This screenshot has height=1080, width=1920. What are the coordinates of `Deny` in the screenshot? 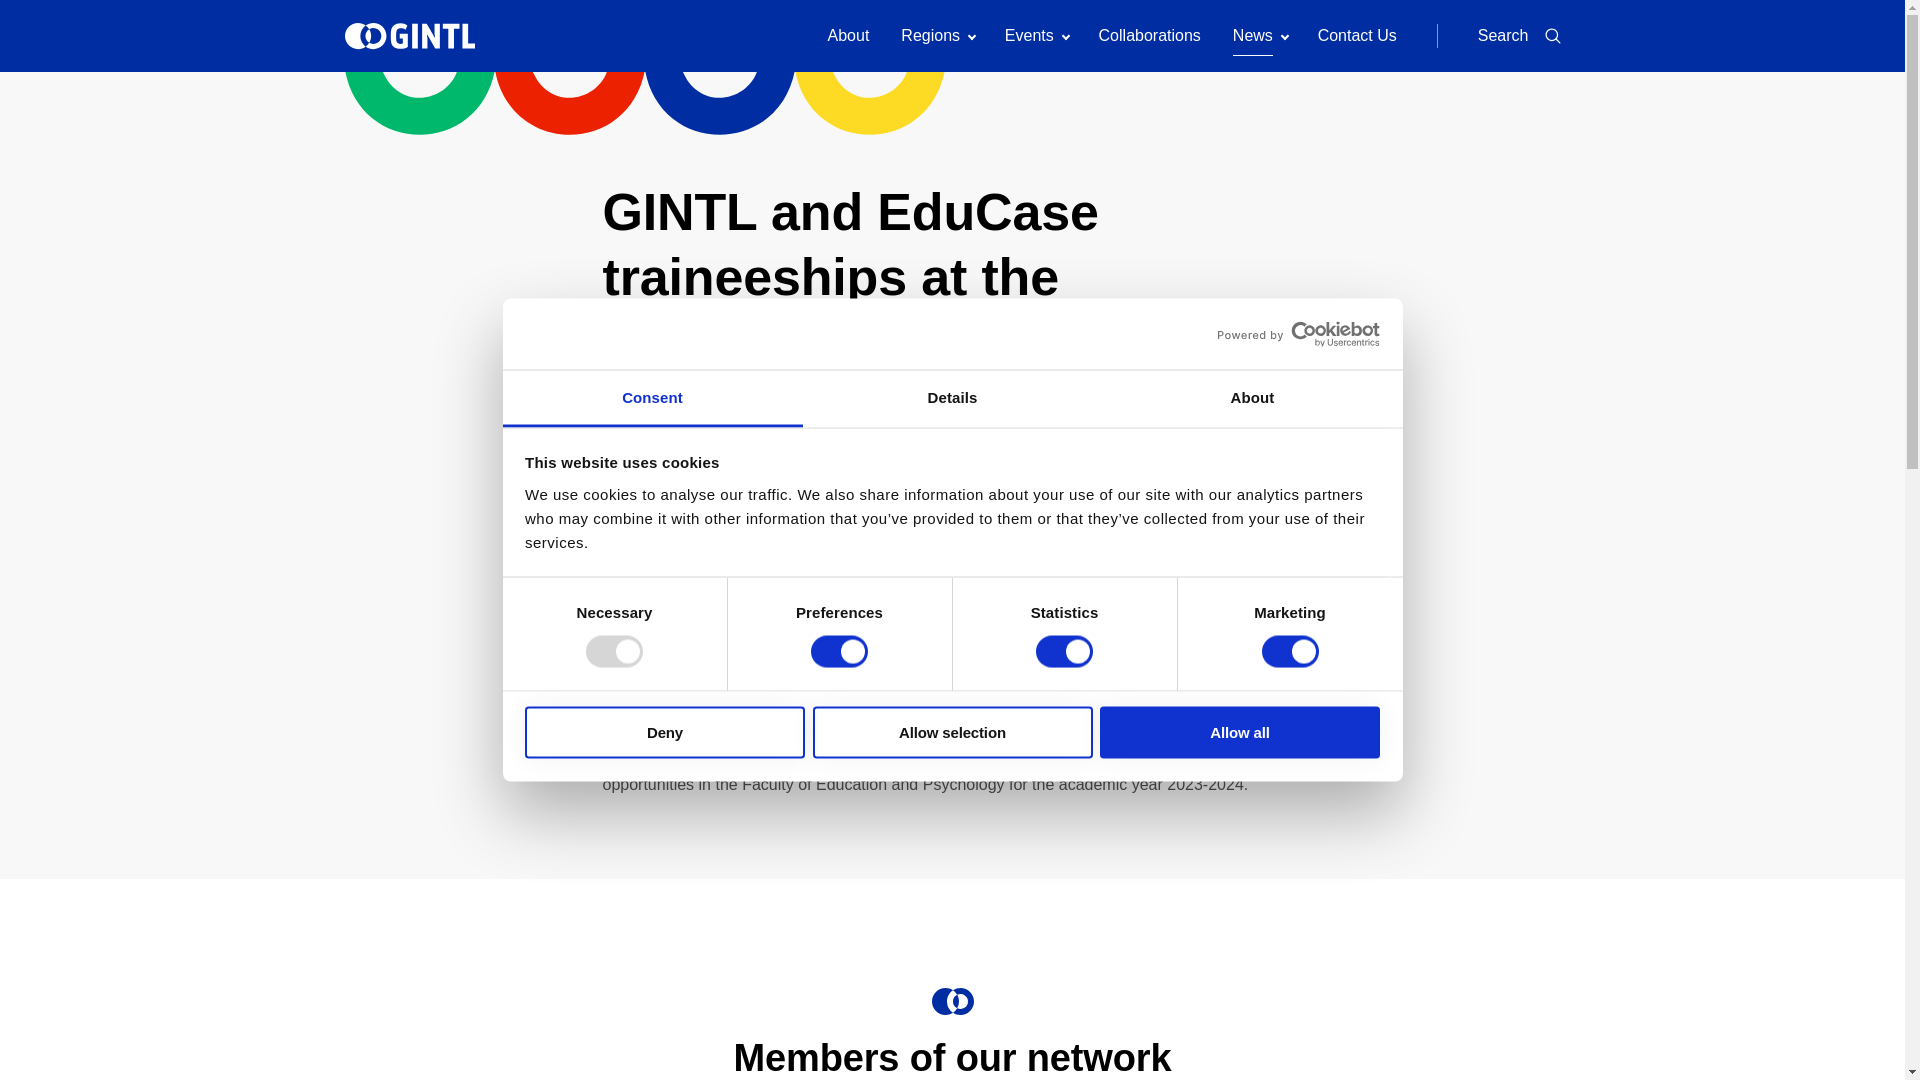 It's located at (664, 732).